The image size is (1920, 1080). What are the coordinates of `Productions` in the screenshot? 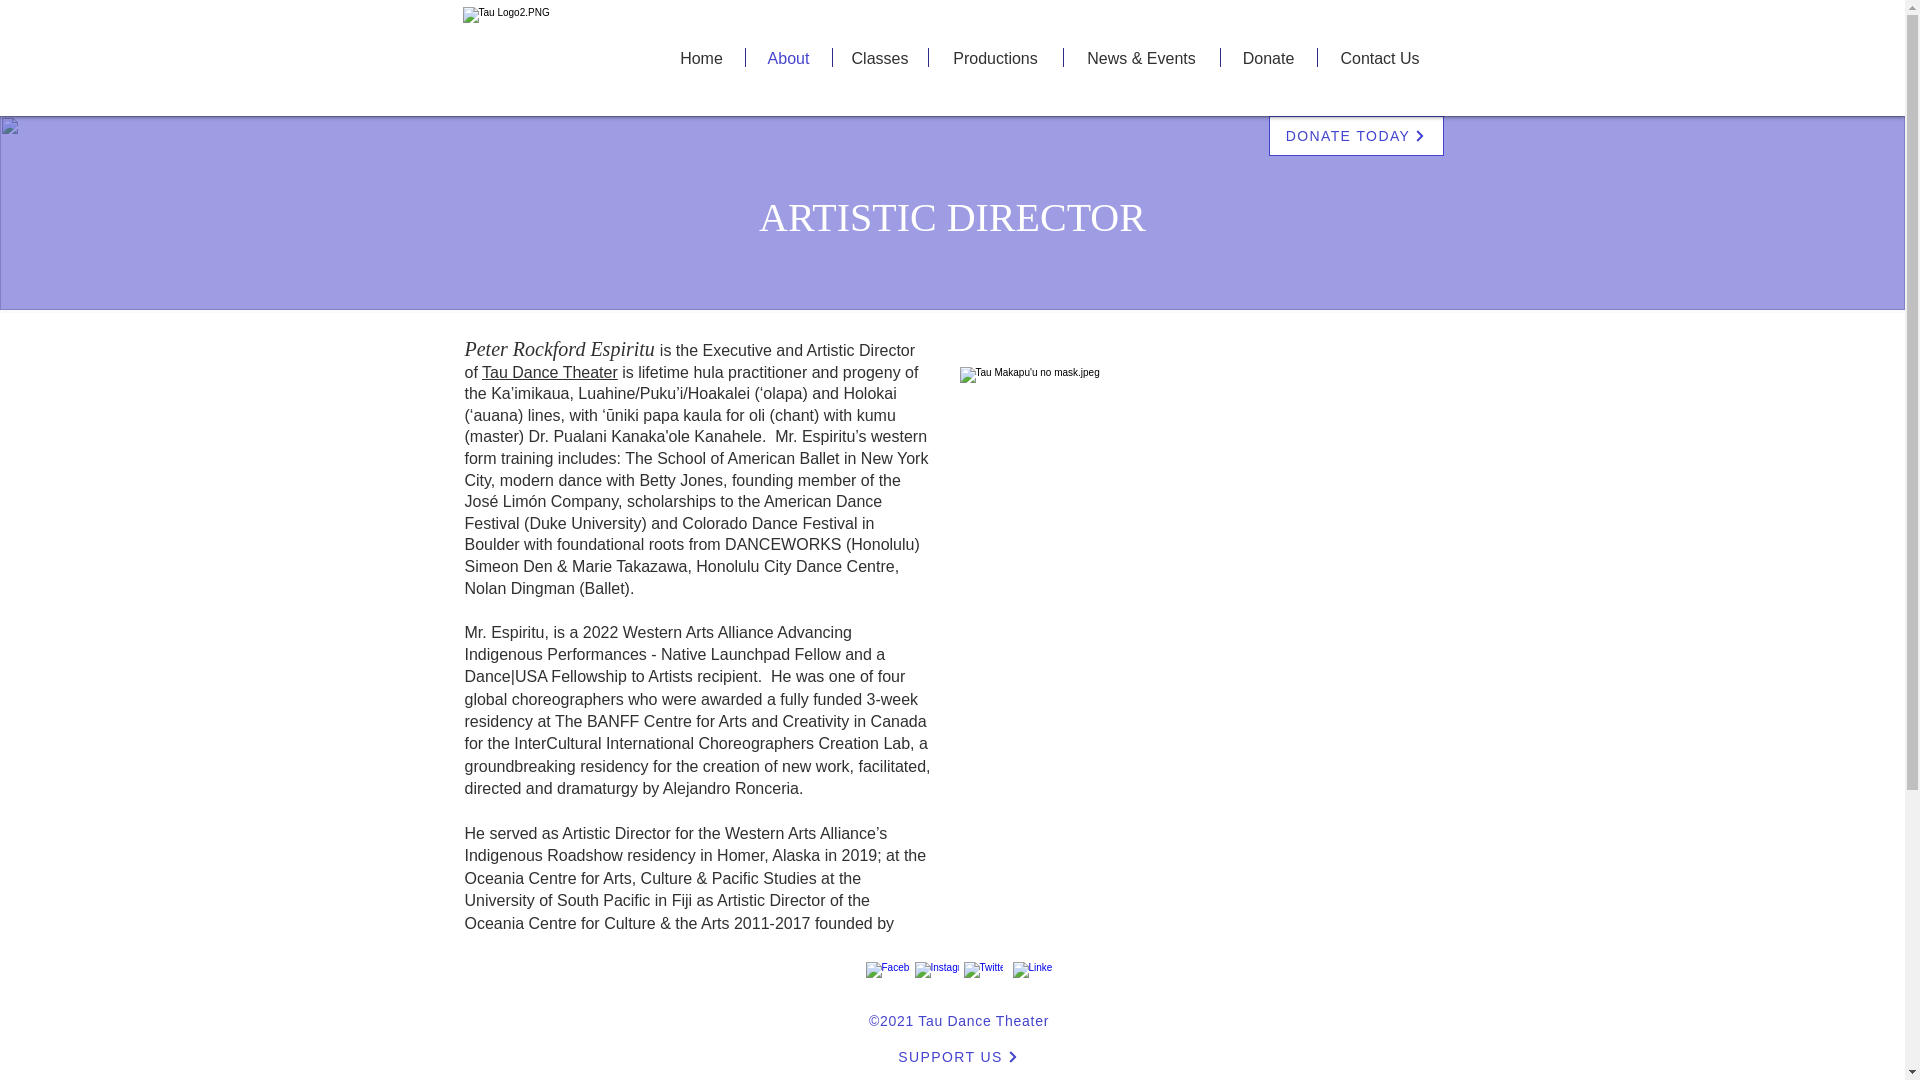 It's located at (994, 56).